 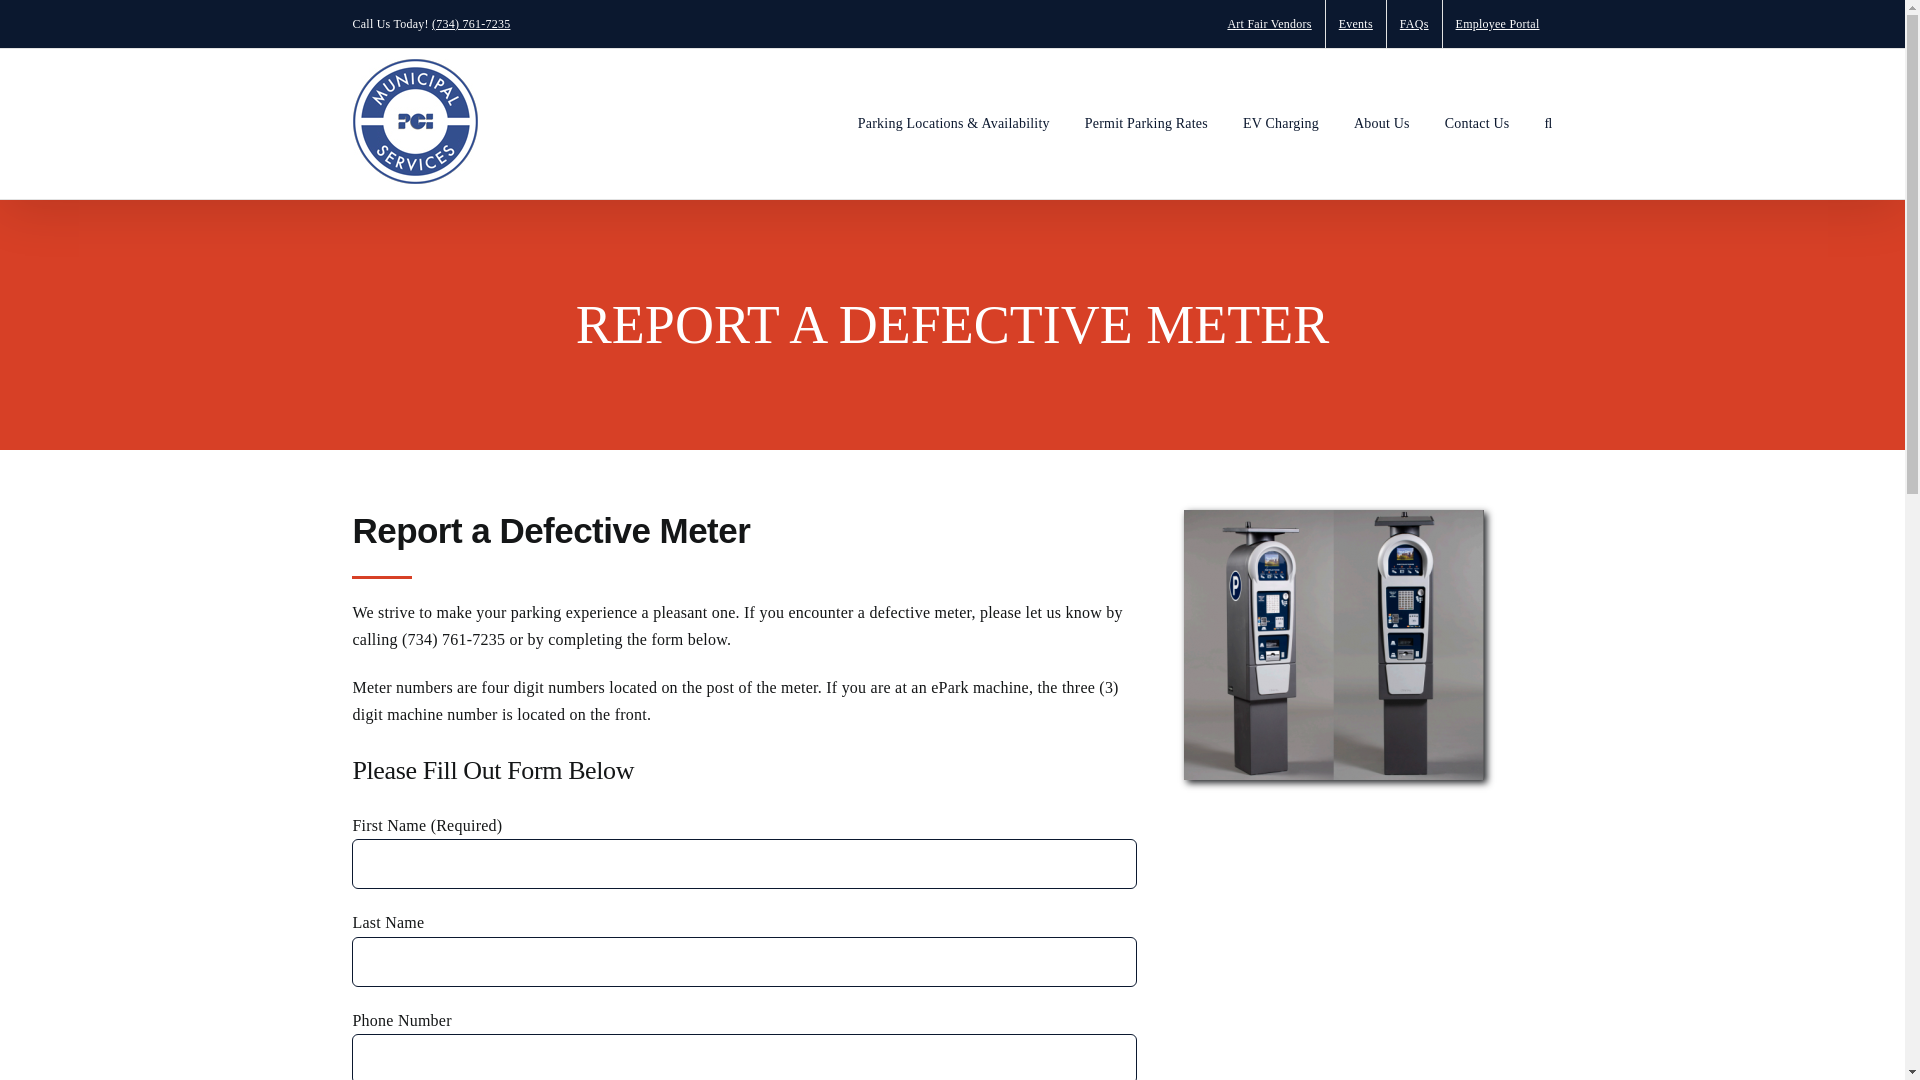 What do you see at coordinates (1356, 24) in the screenshot?
I see `Events` at bounding box center [1356, 24].